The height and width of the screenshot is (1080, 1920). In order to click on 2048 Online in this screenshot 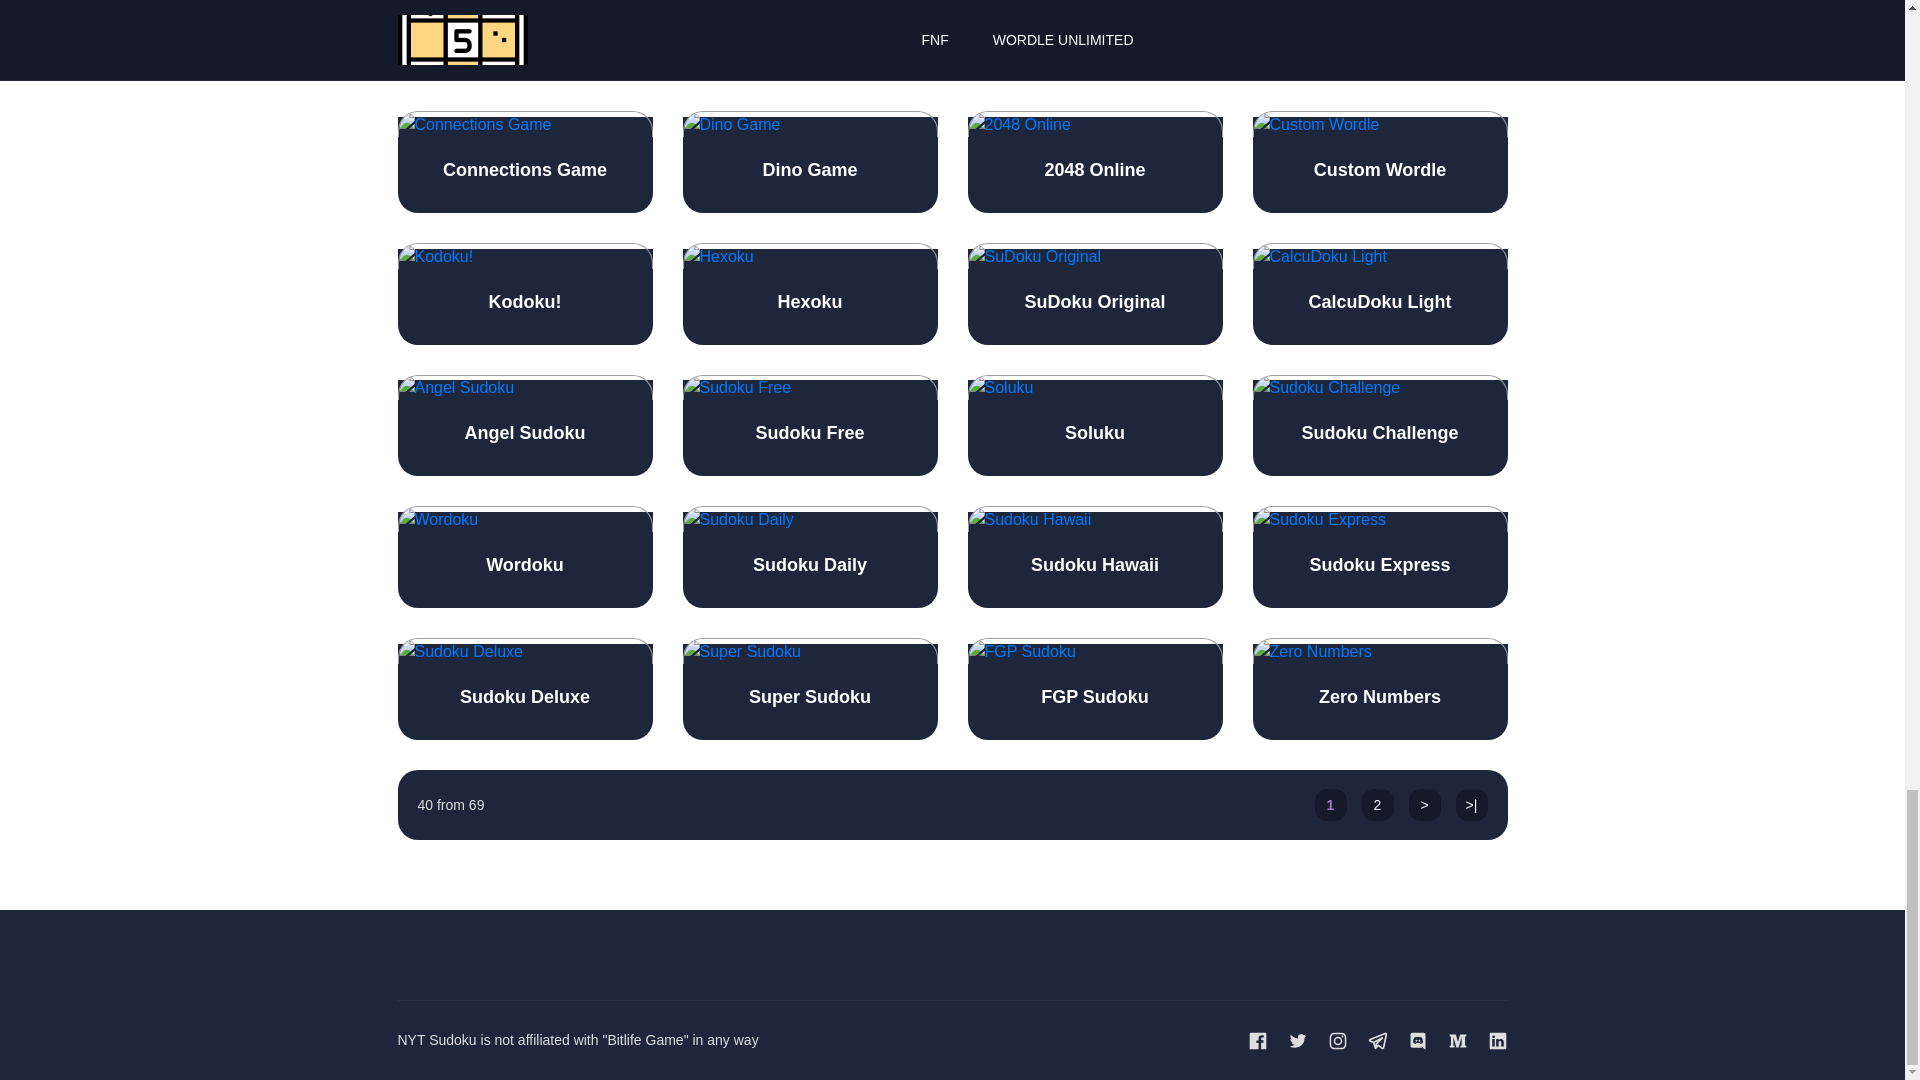, I will do `click(1095, 162)`.